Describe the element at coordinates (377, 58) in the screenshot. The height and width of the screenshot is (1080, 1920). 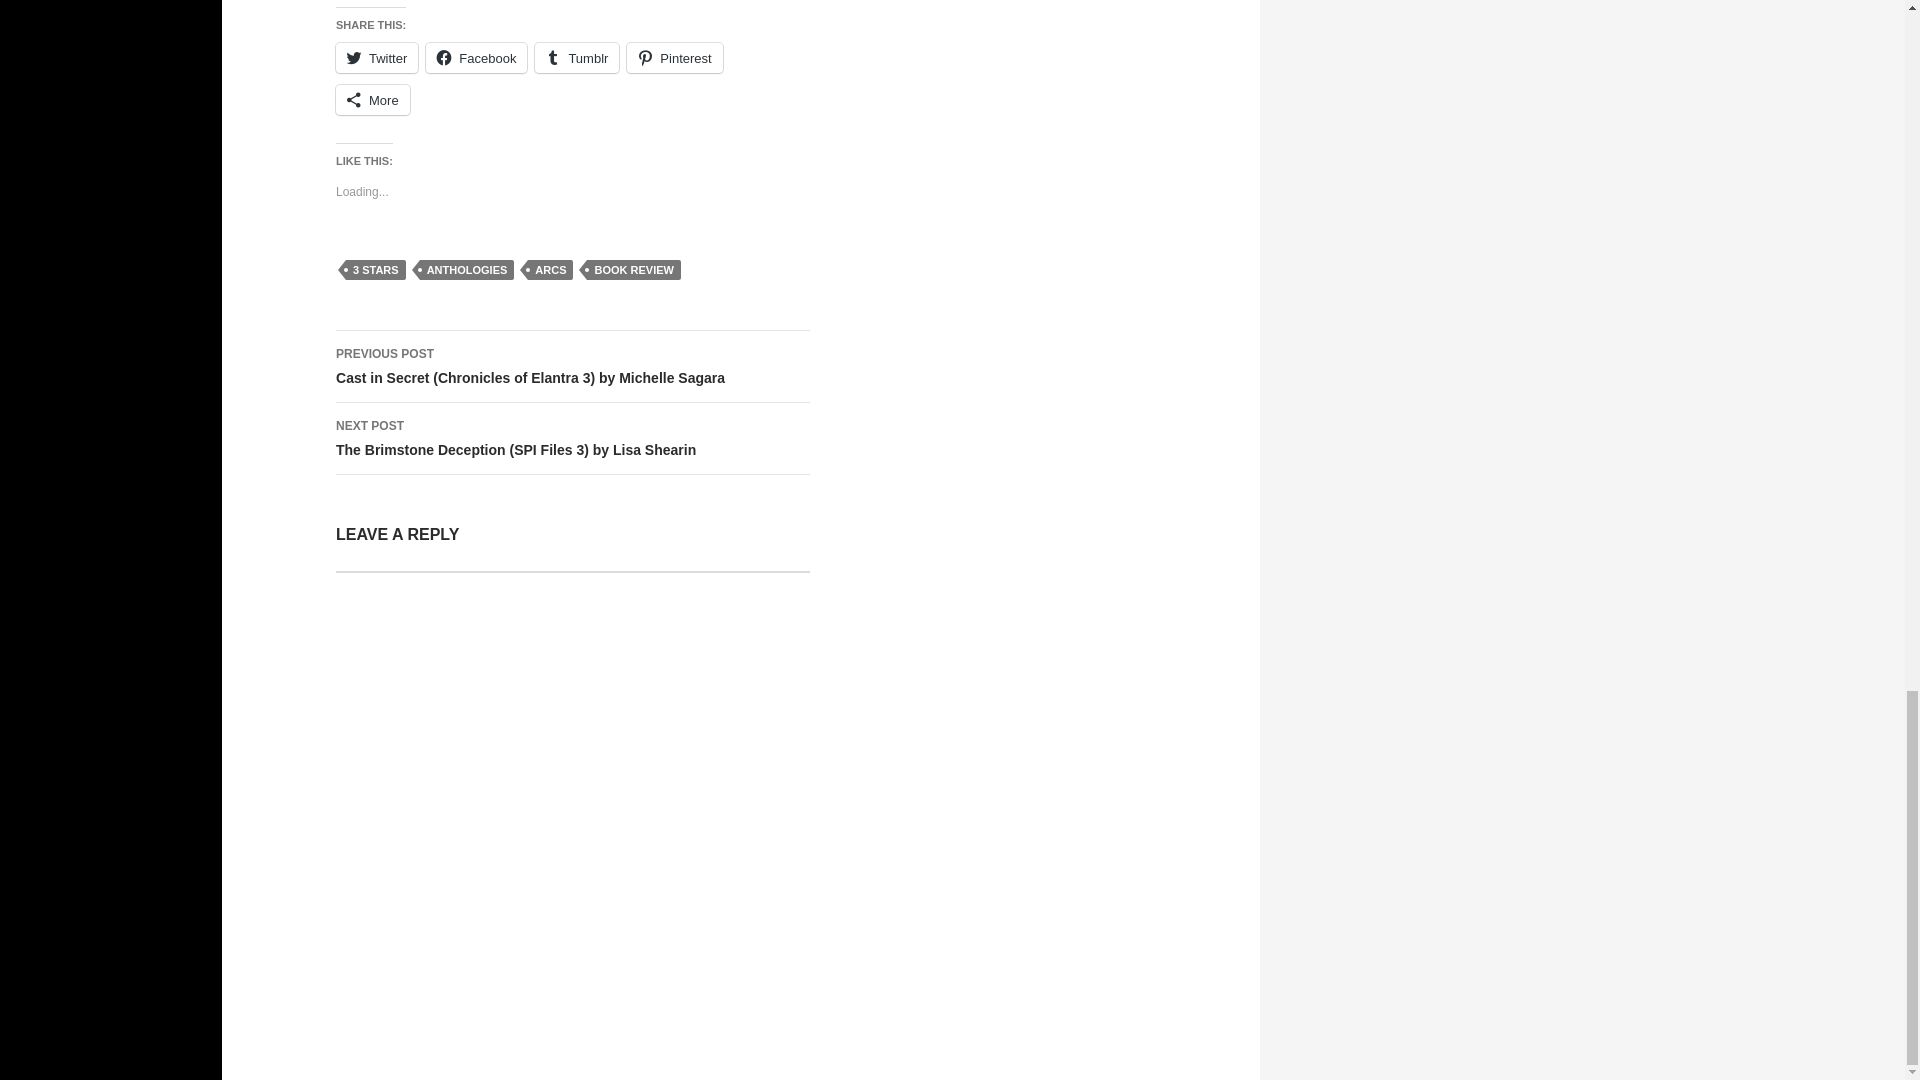
I see `Twitter` at that location.